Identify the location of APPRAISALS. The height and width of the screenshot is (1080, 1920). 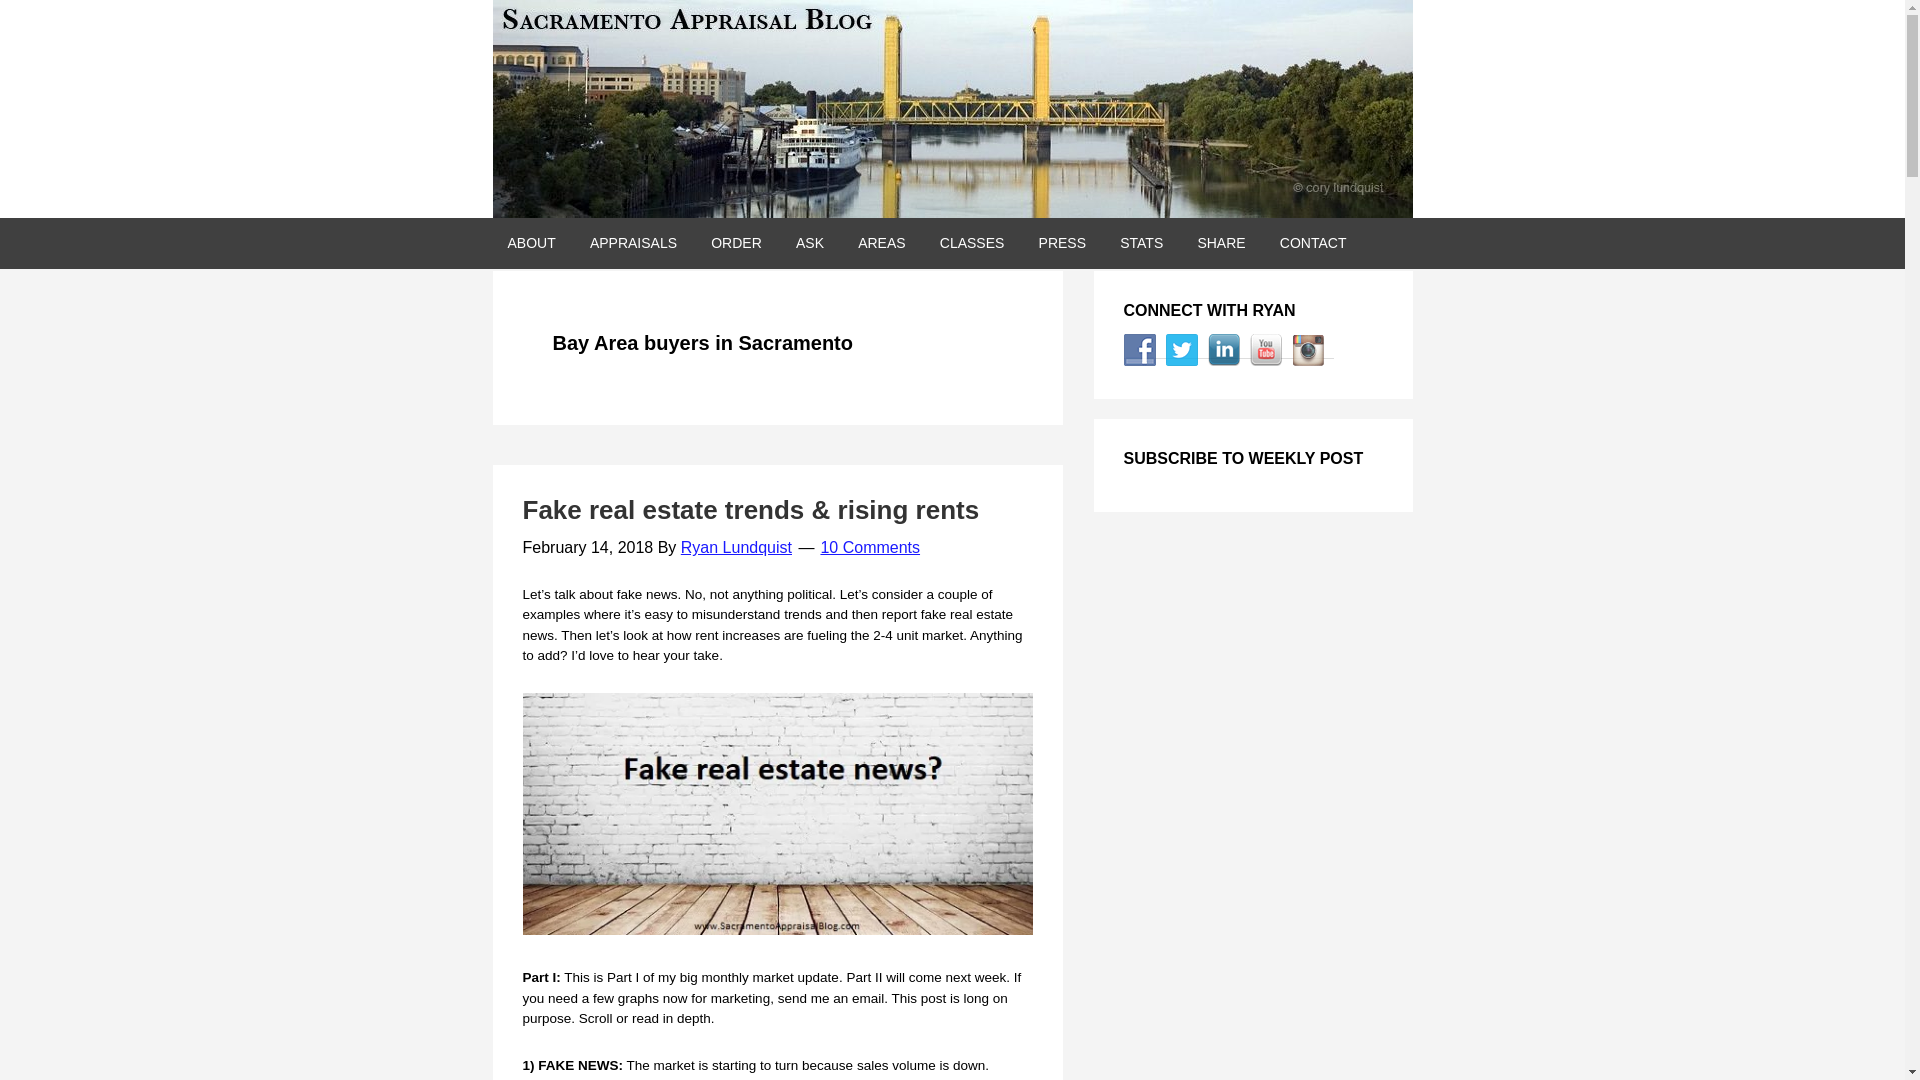
(632, 243).